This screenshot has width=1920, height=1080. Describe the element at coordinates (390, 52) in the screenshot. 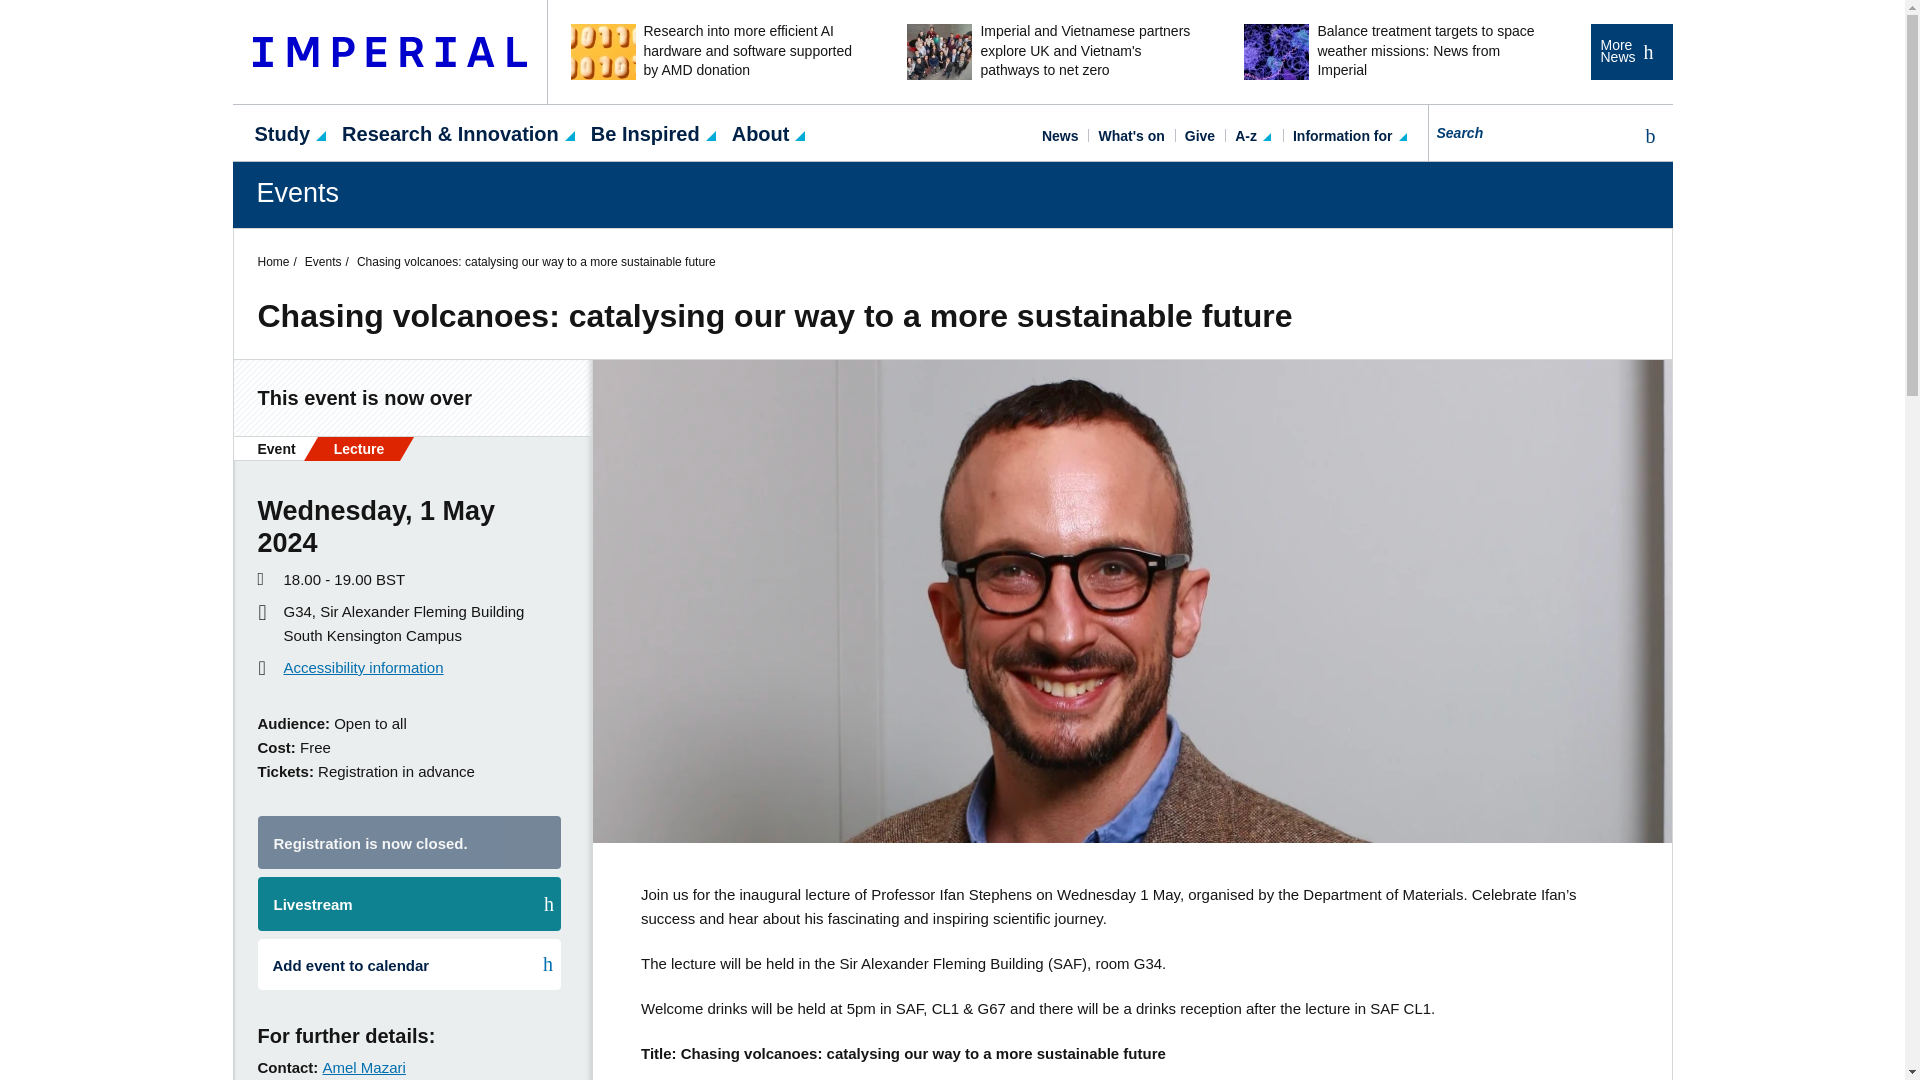

I see `Imperial College London Home` at that location.